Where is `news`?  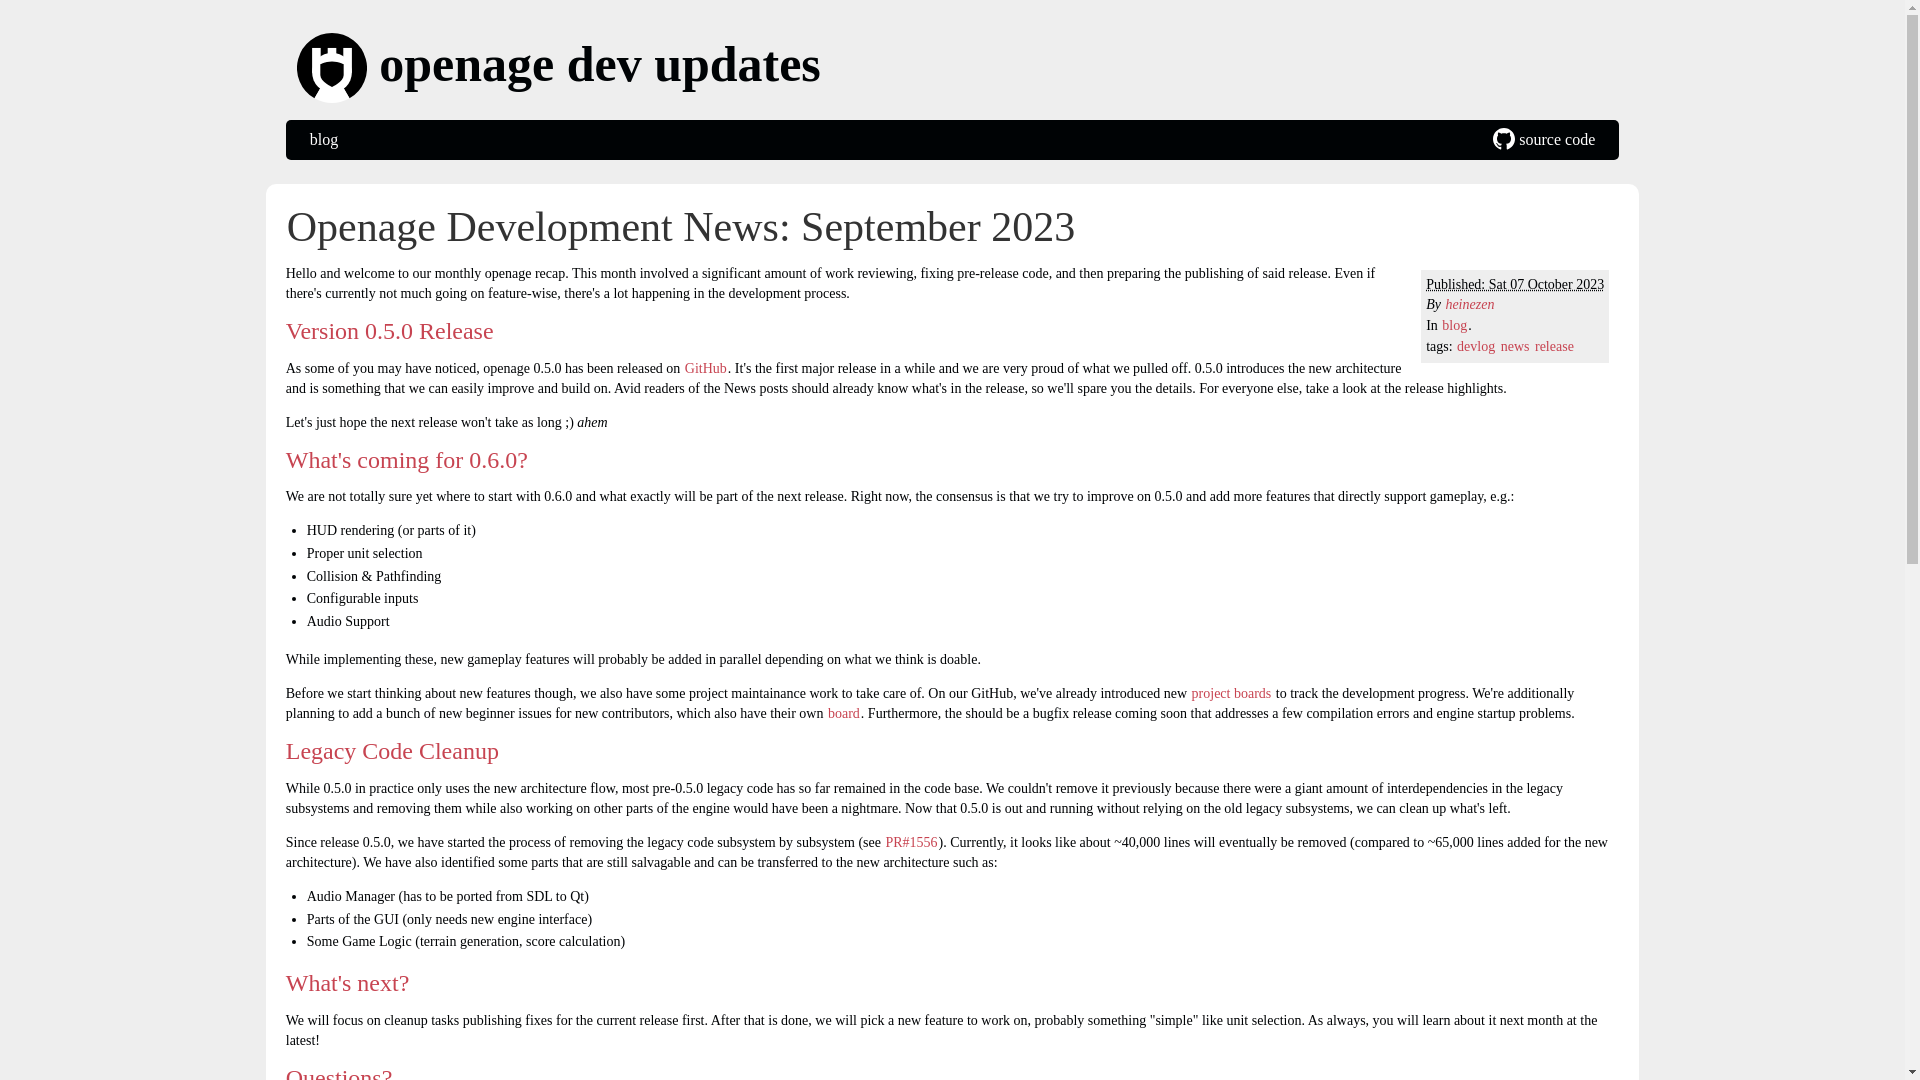 news is located at coordinates (1514, 346).